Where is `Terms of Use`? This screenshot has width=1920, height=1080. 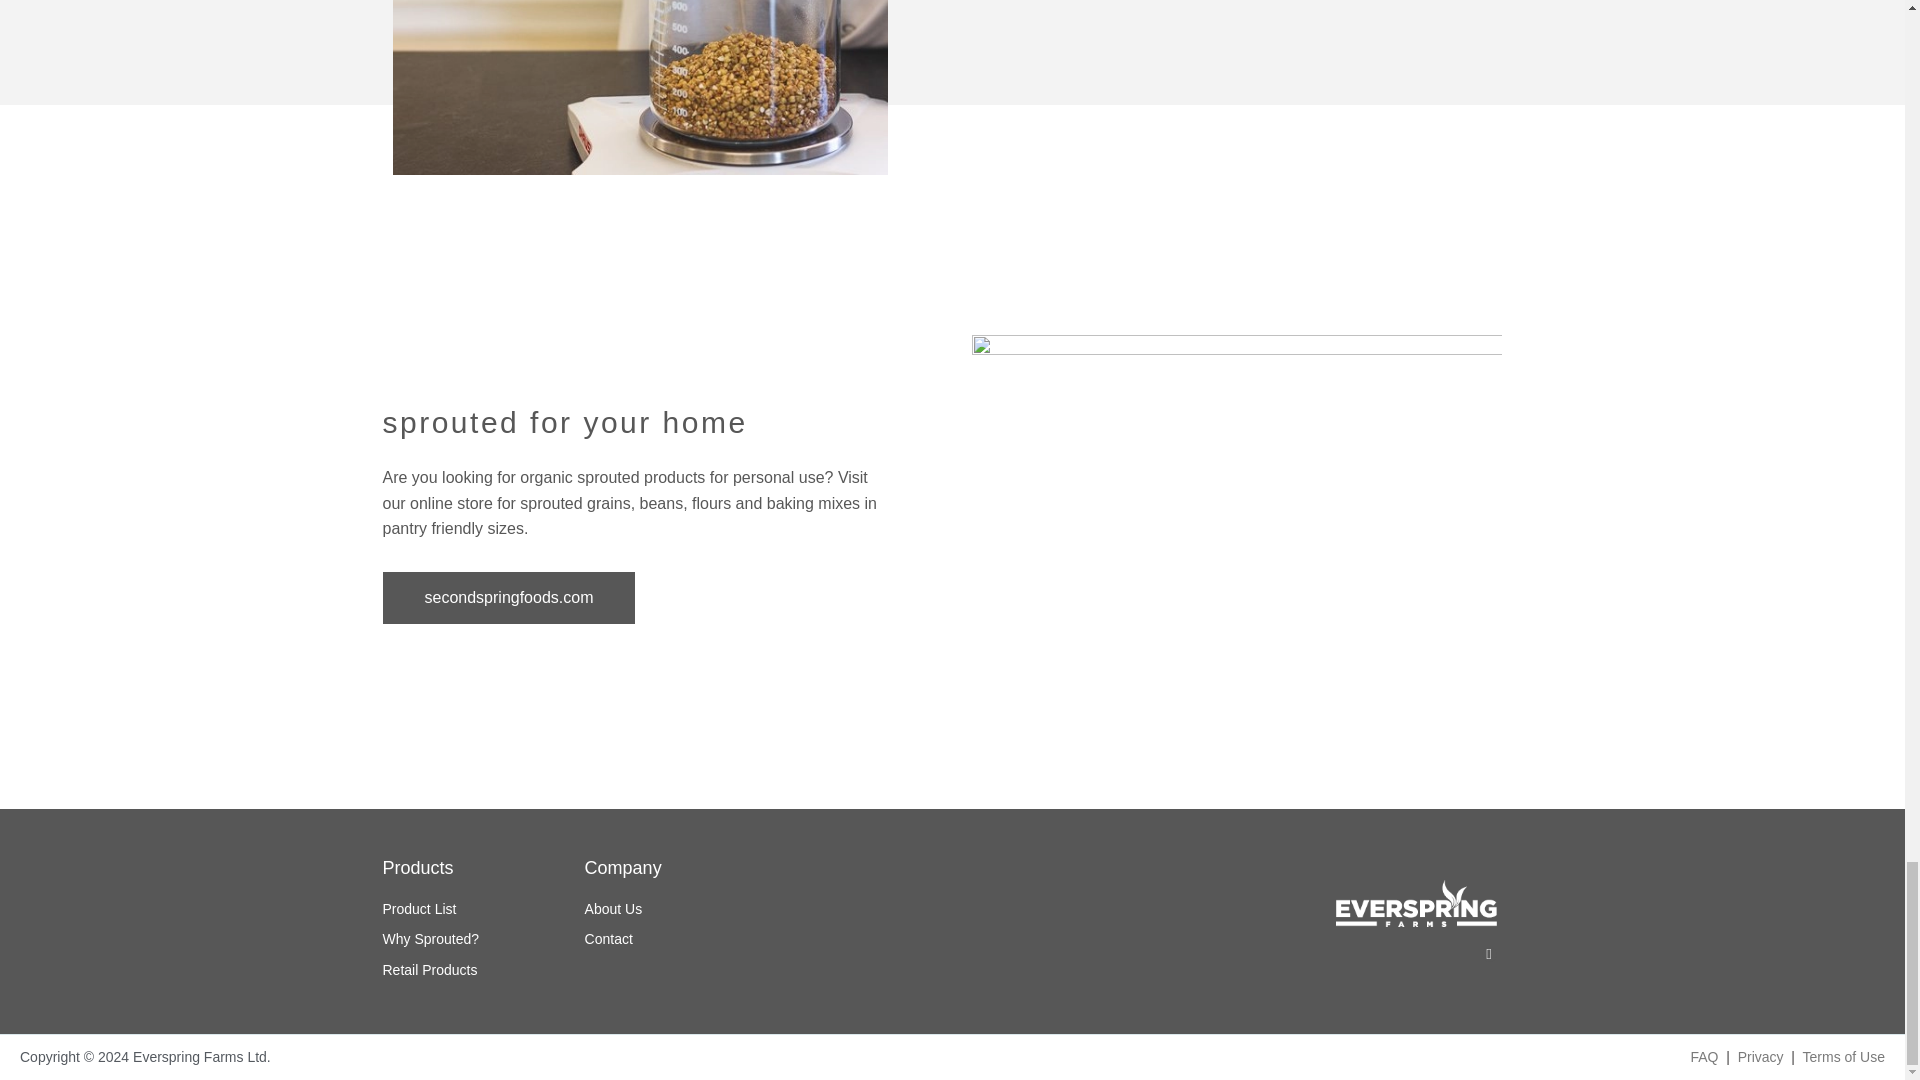
Terms of Use is located at coordinates (1844, 1056).